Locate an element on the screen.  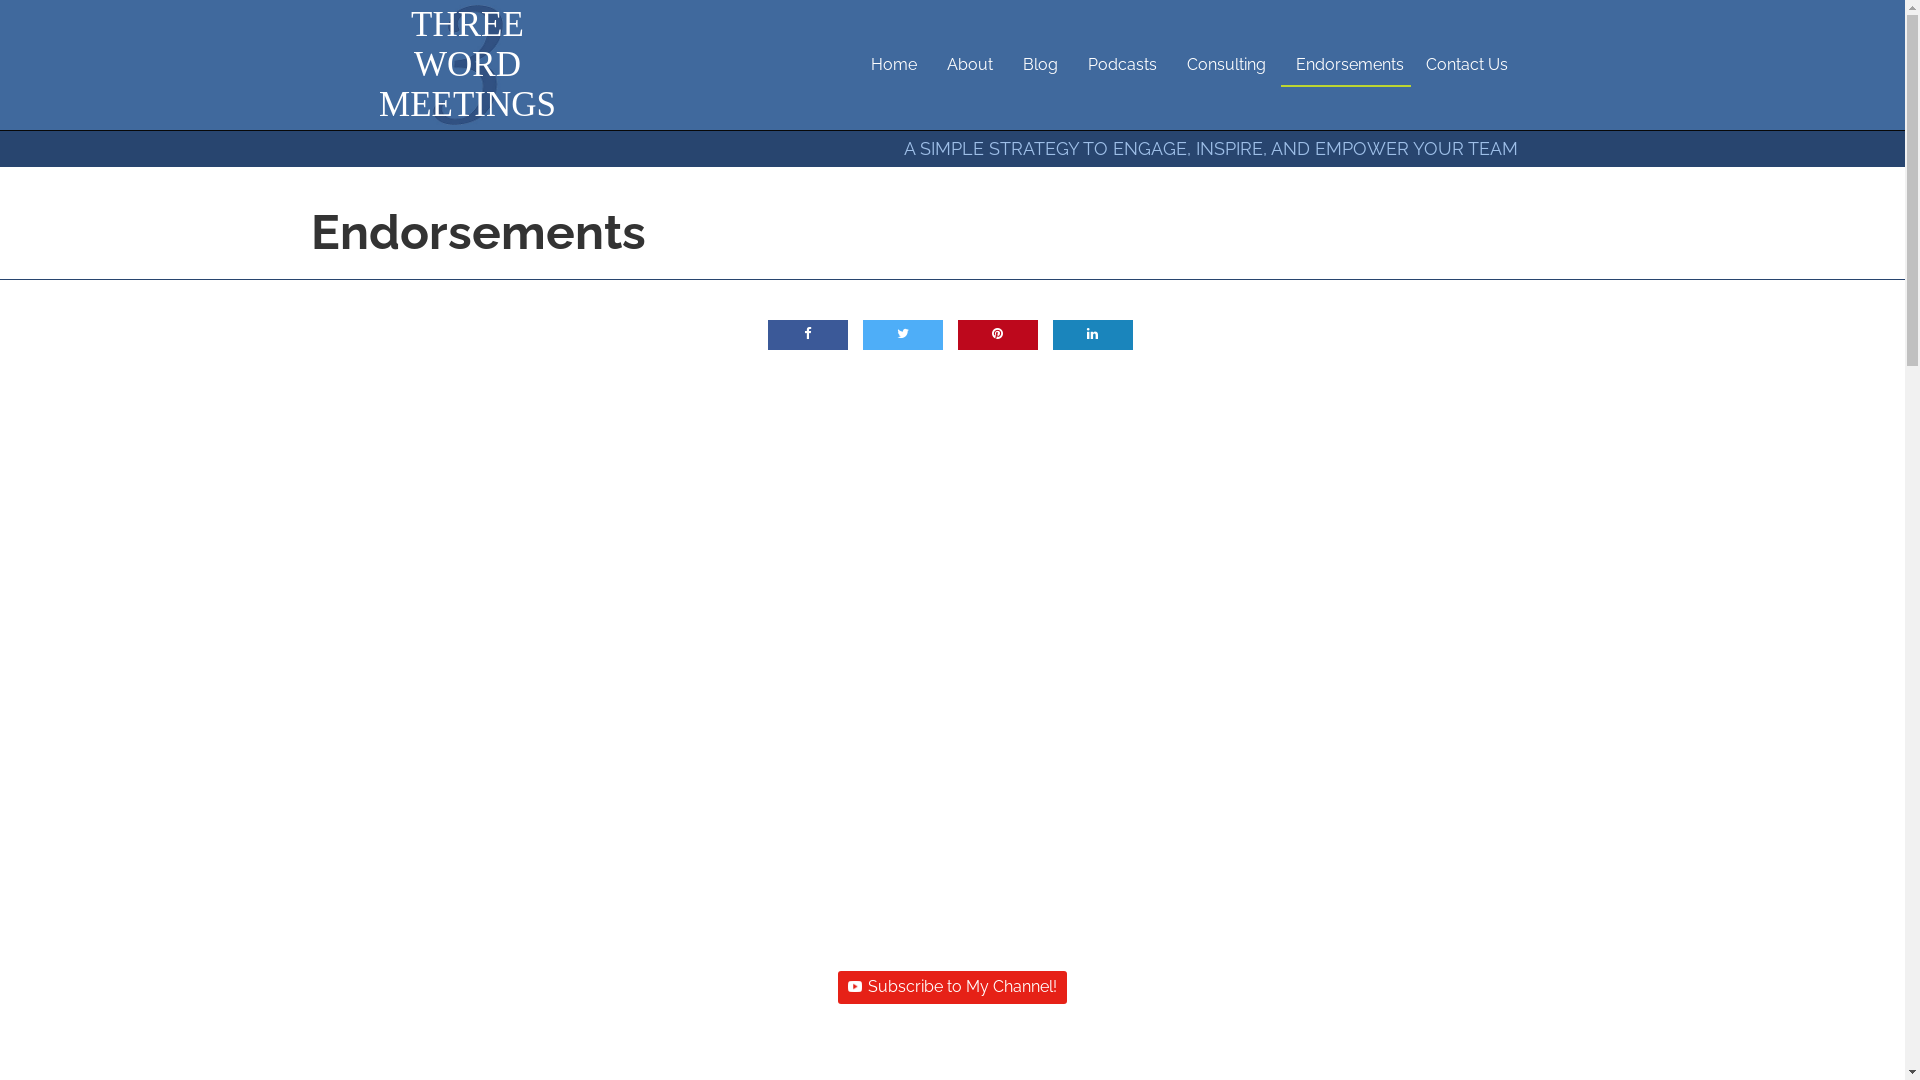
Podcasts is located at coordinates (1122, 66).